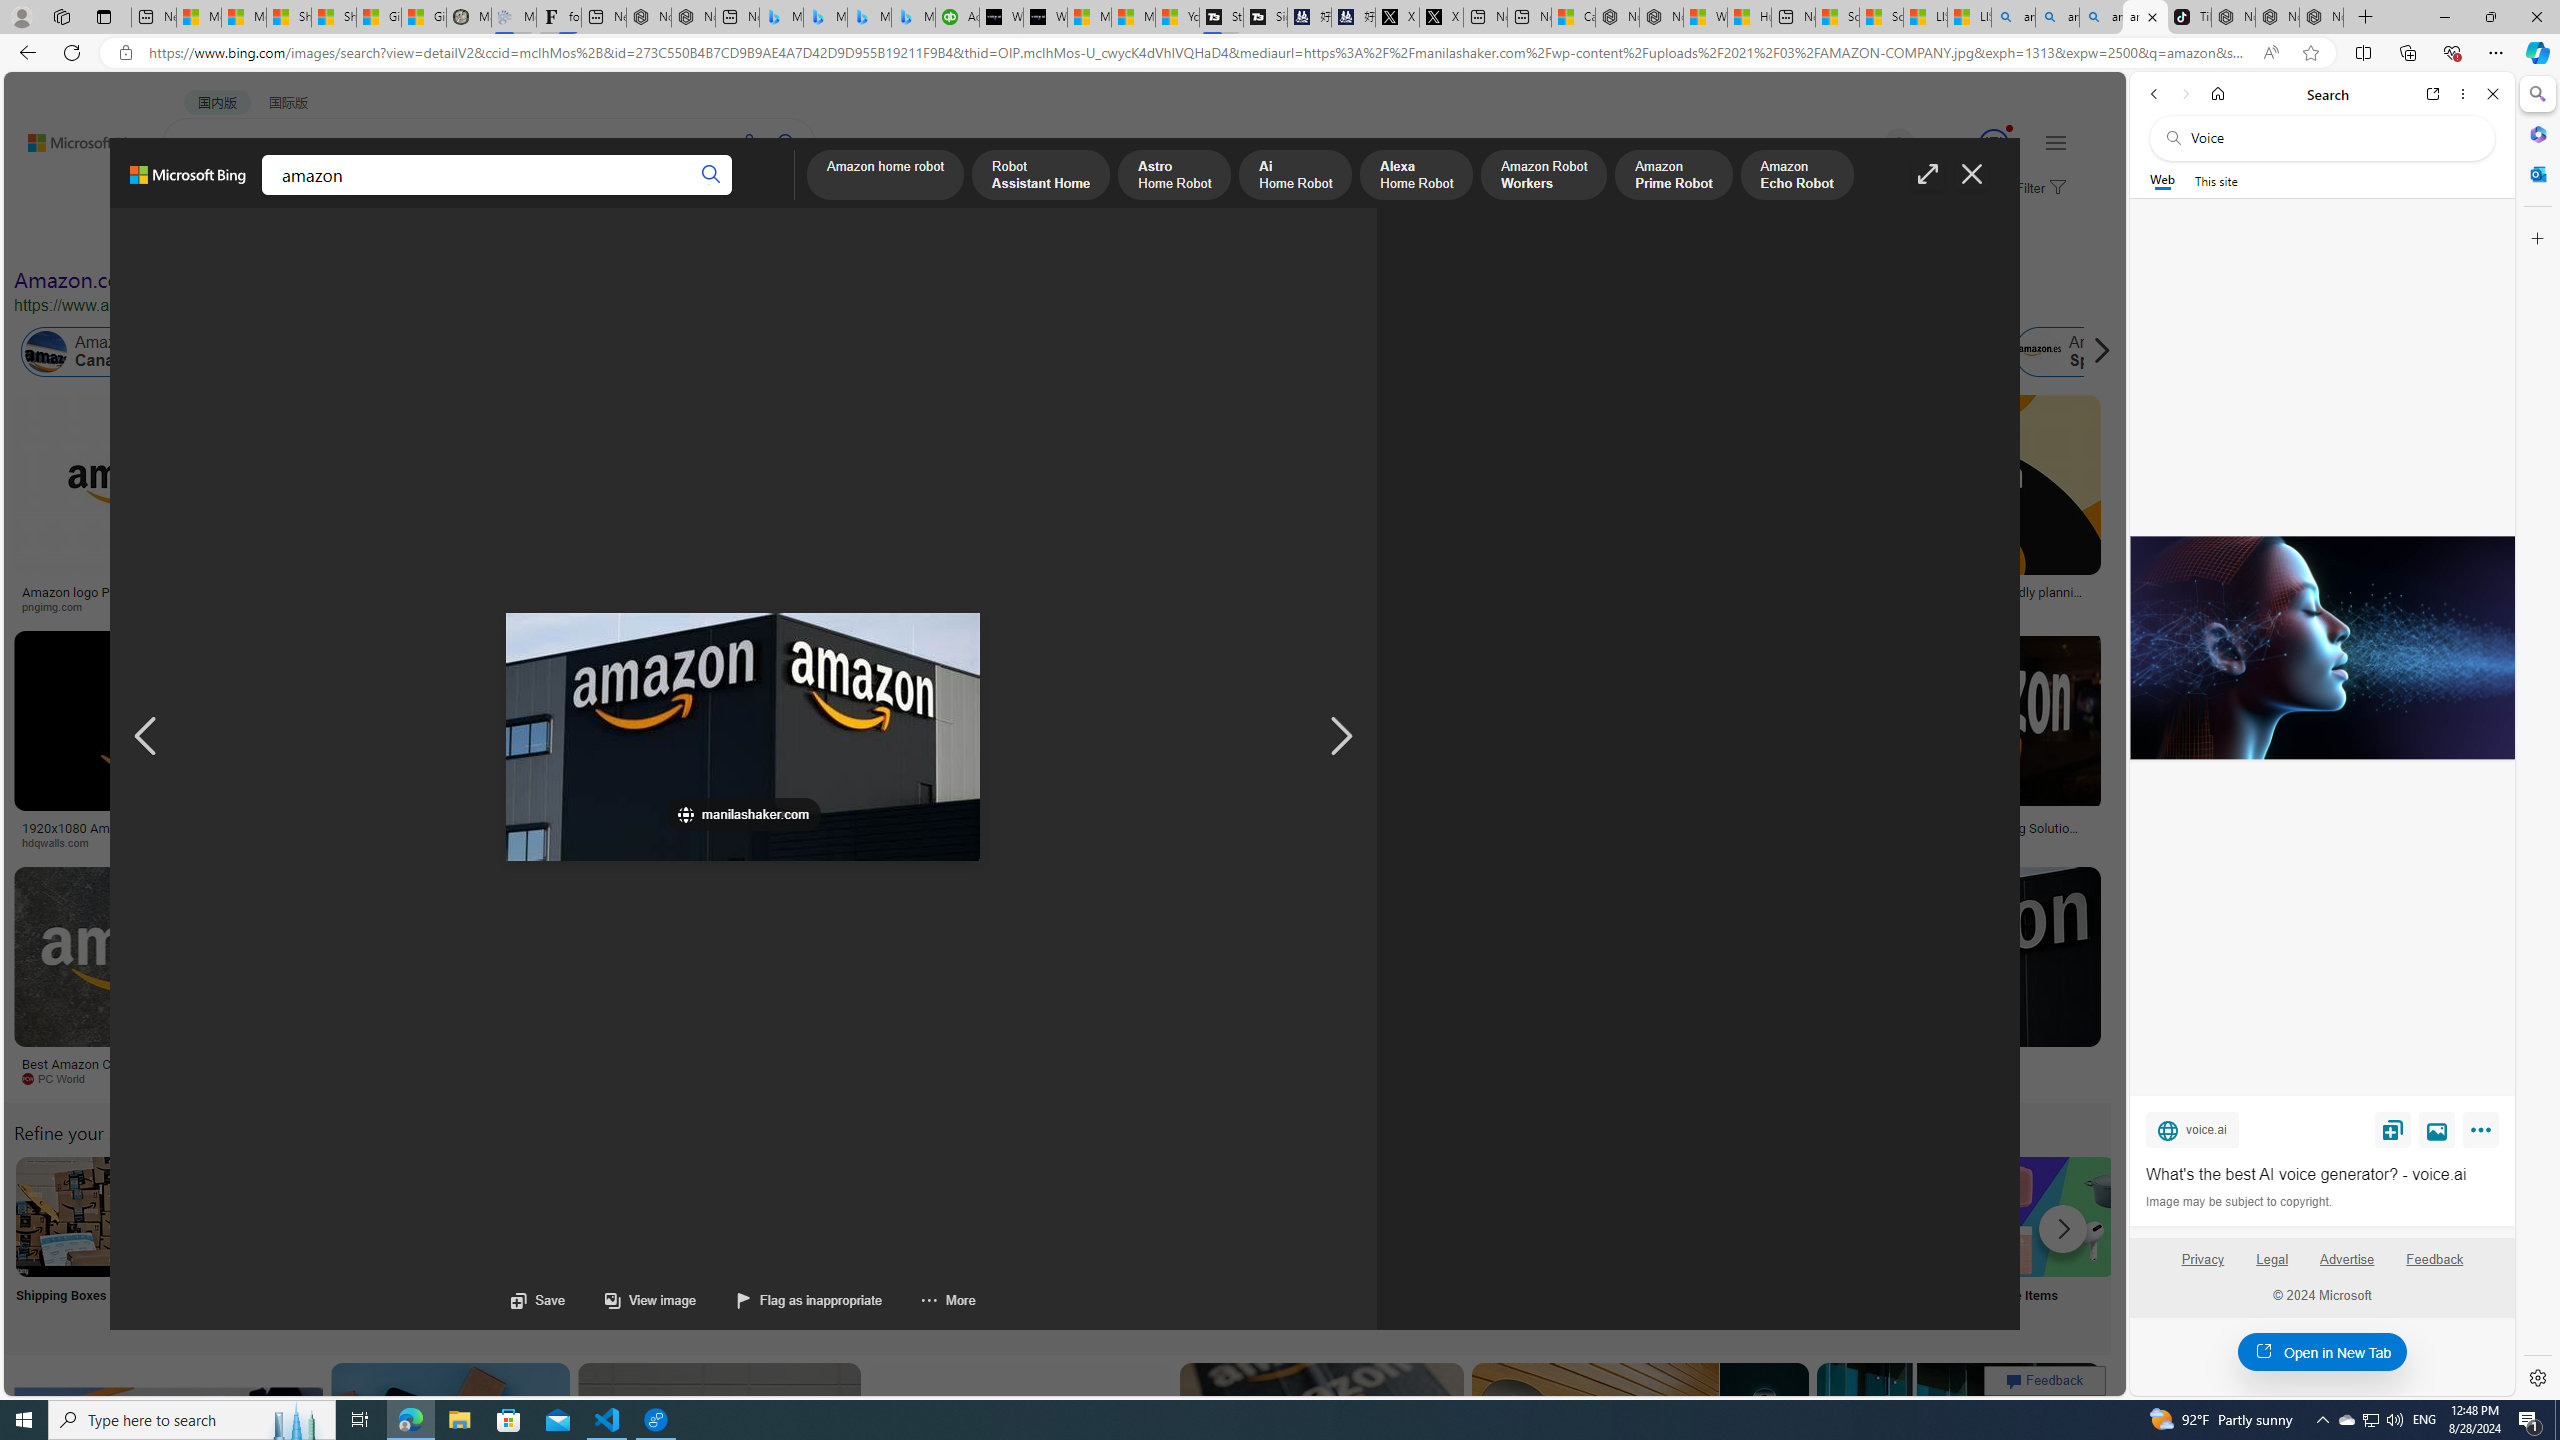  I want to click on Filter, so click(2037, 189).